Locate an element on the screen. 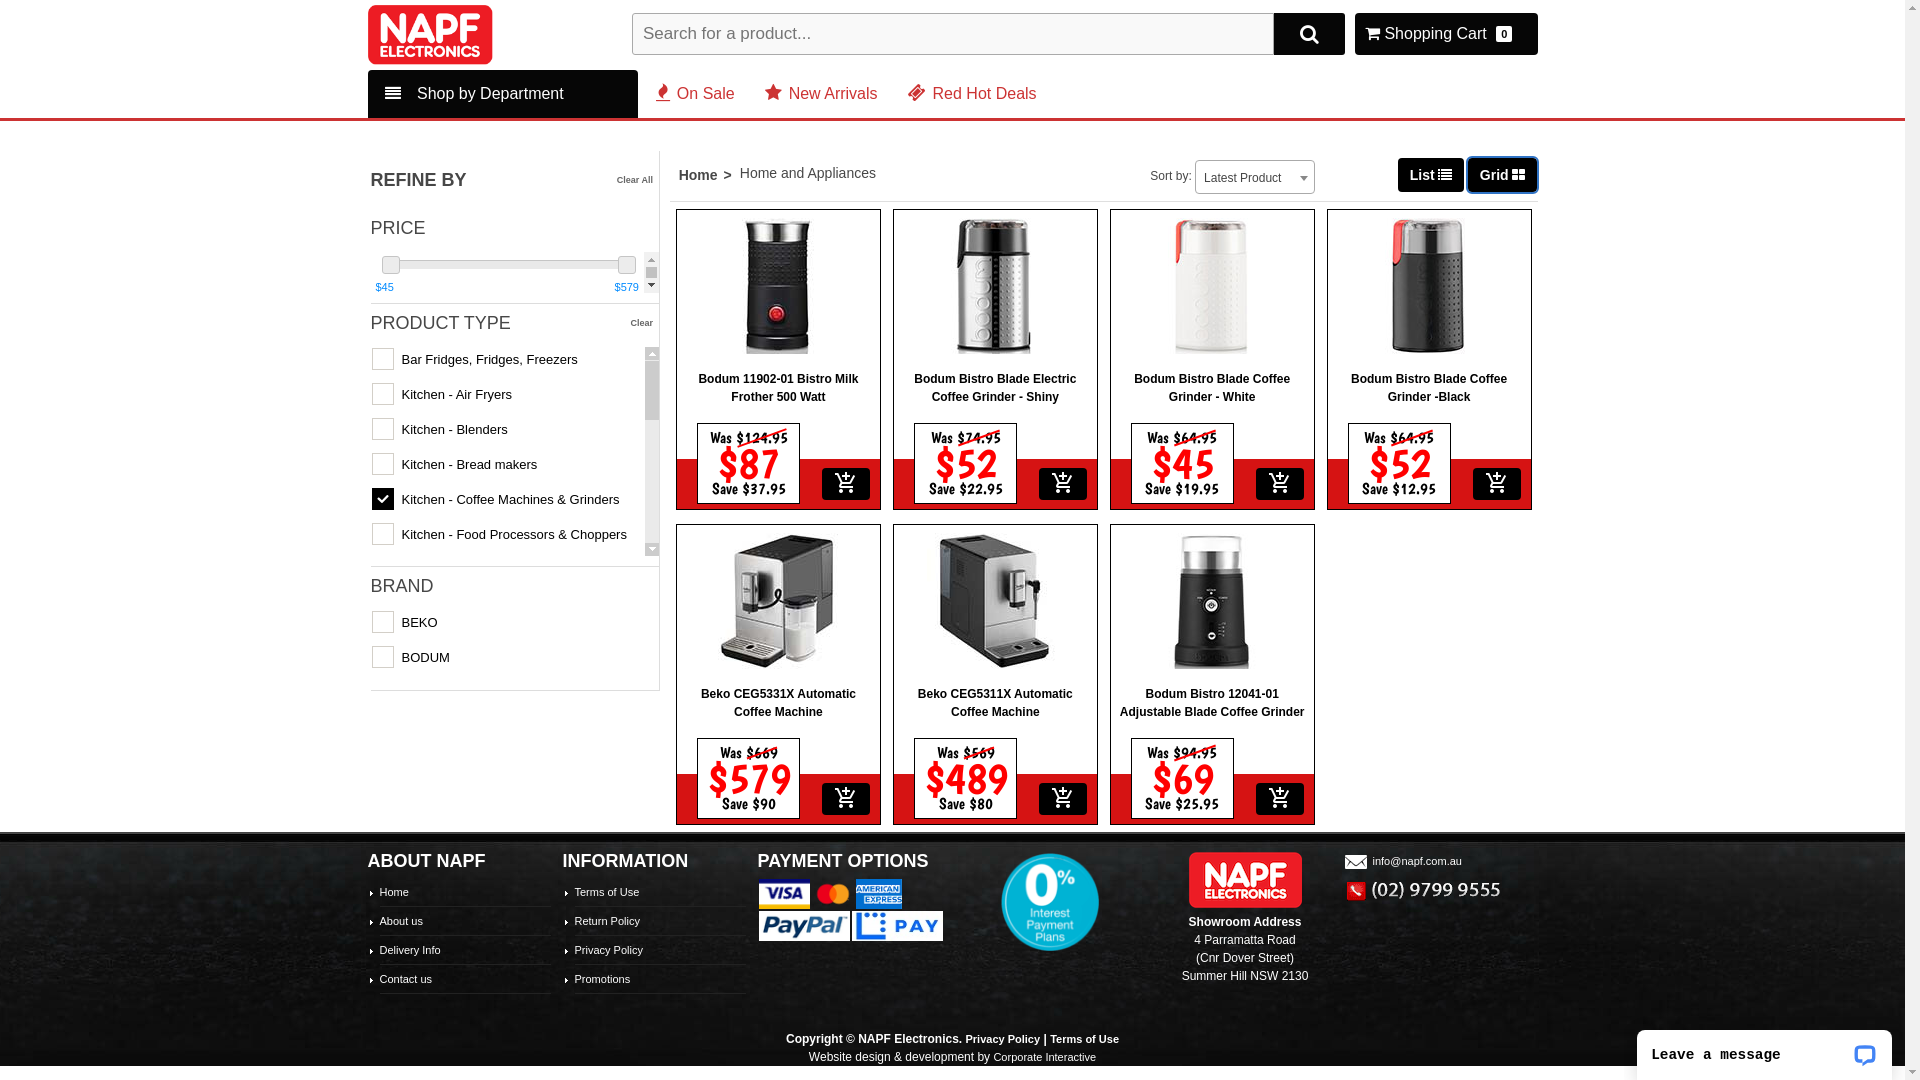 Image resolution: width=1920 pixels, height=1080 pixels. Bodum Bistro Blade Coffee Grinder - White is located at coordinates (1212, 340).